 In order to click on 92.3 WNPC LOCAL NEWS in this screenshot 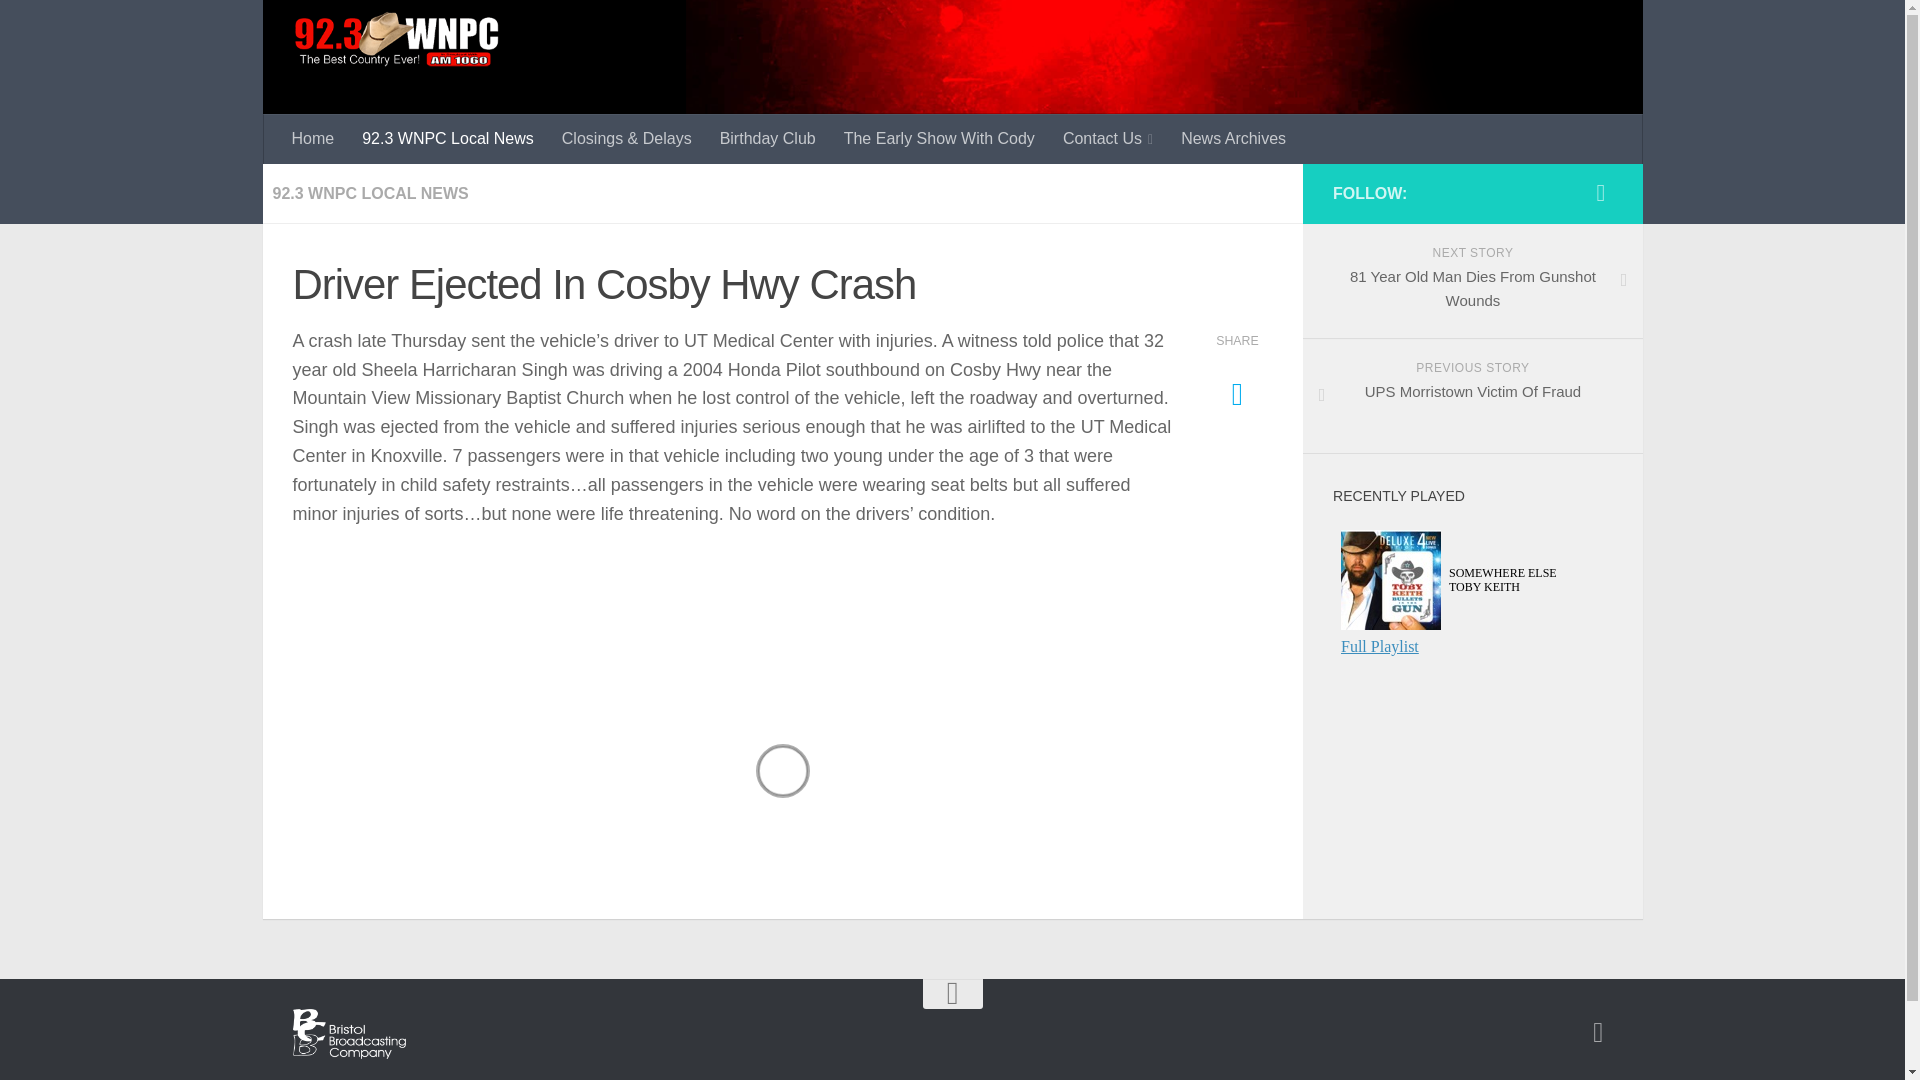, I will do `click(1471, 281)`.